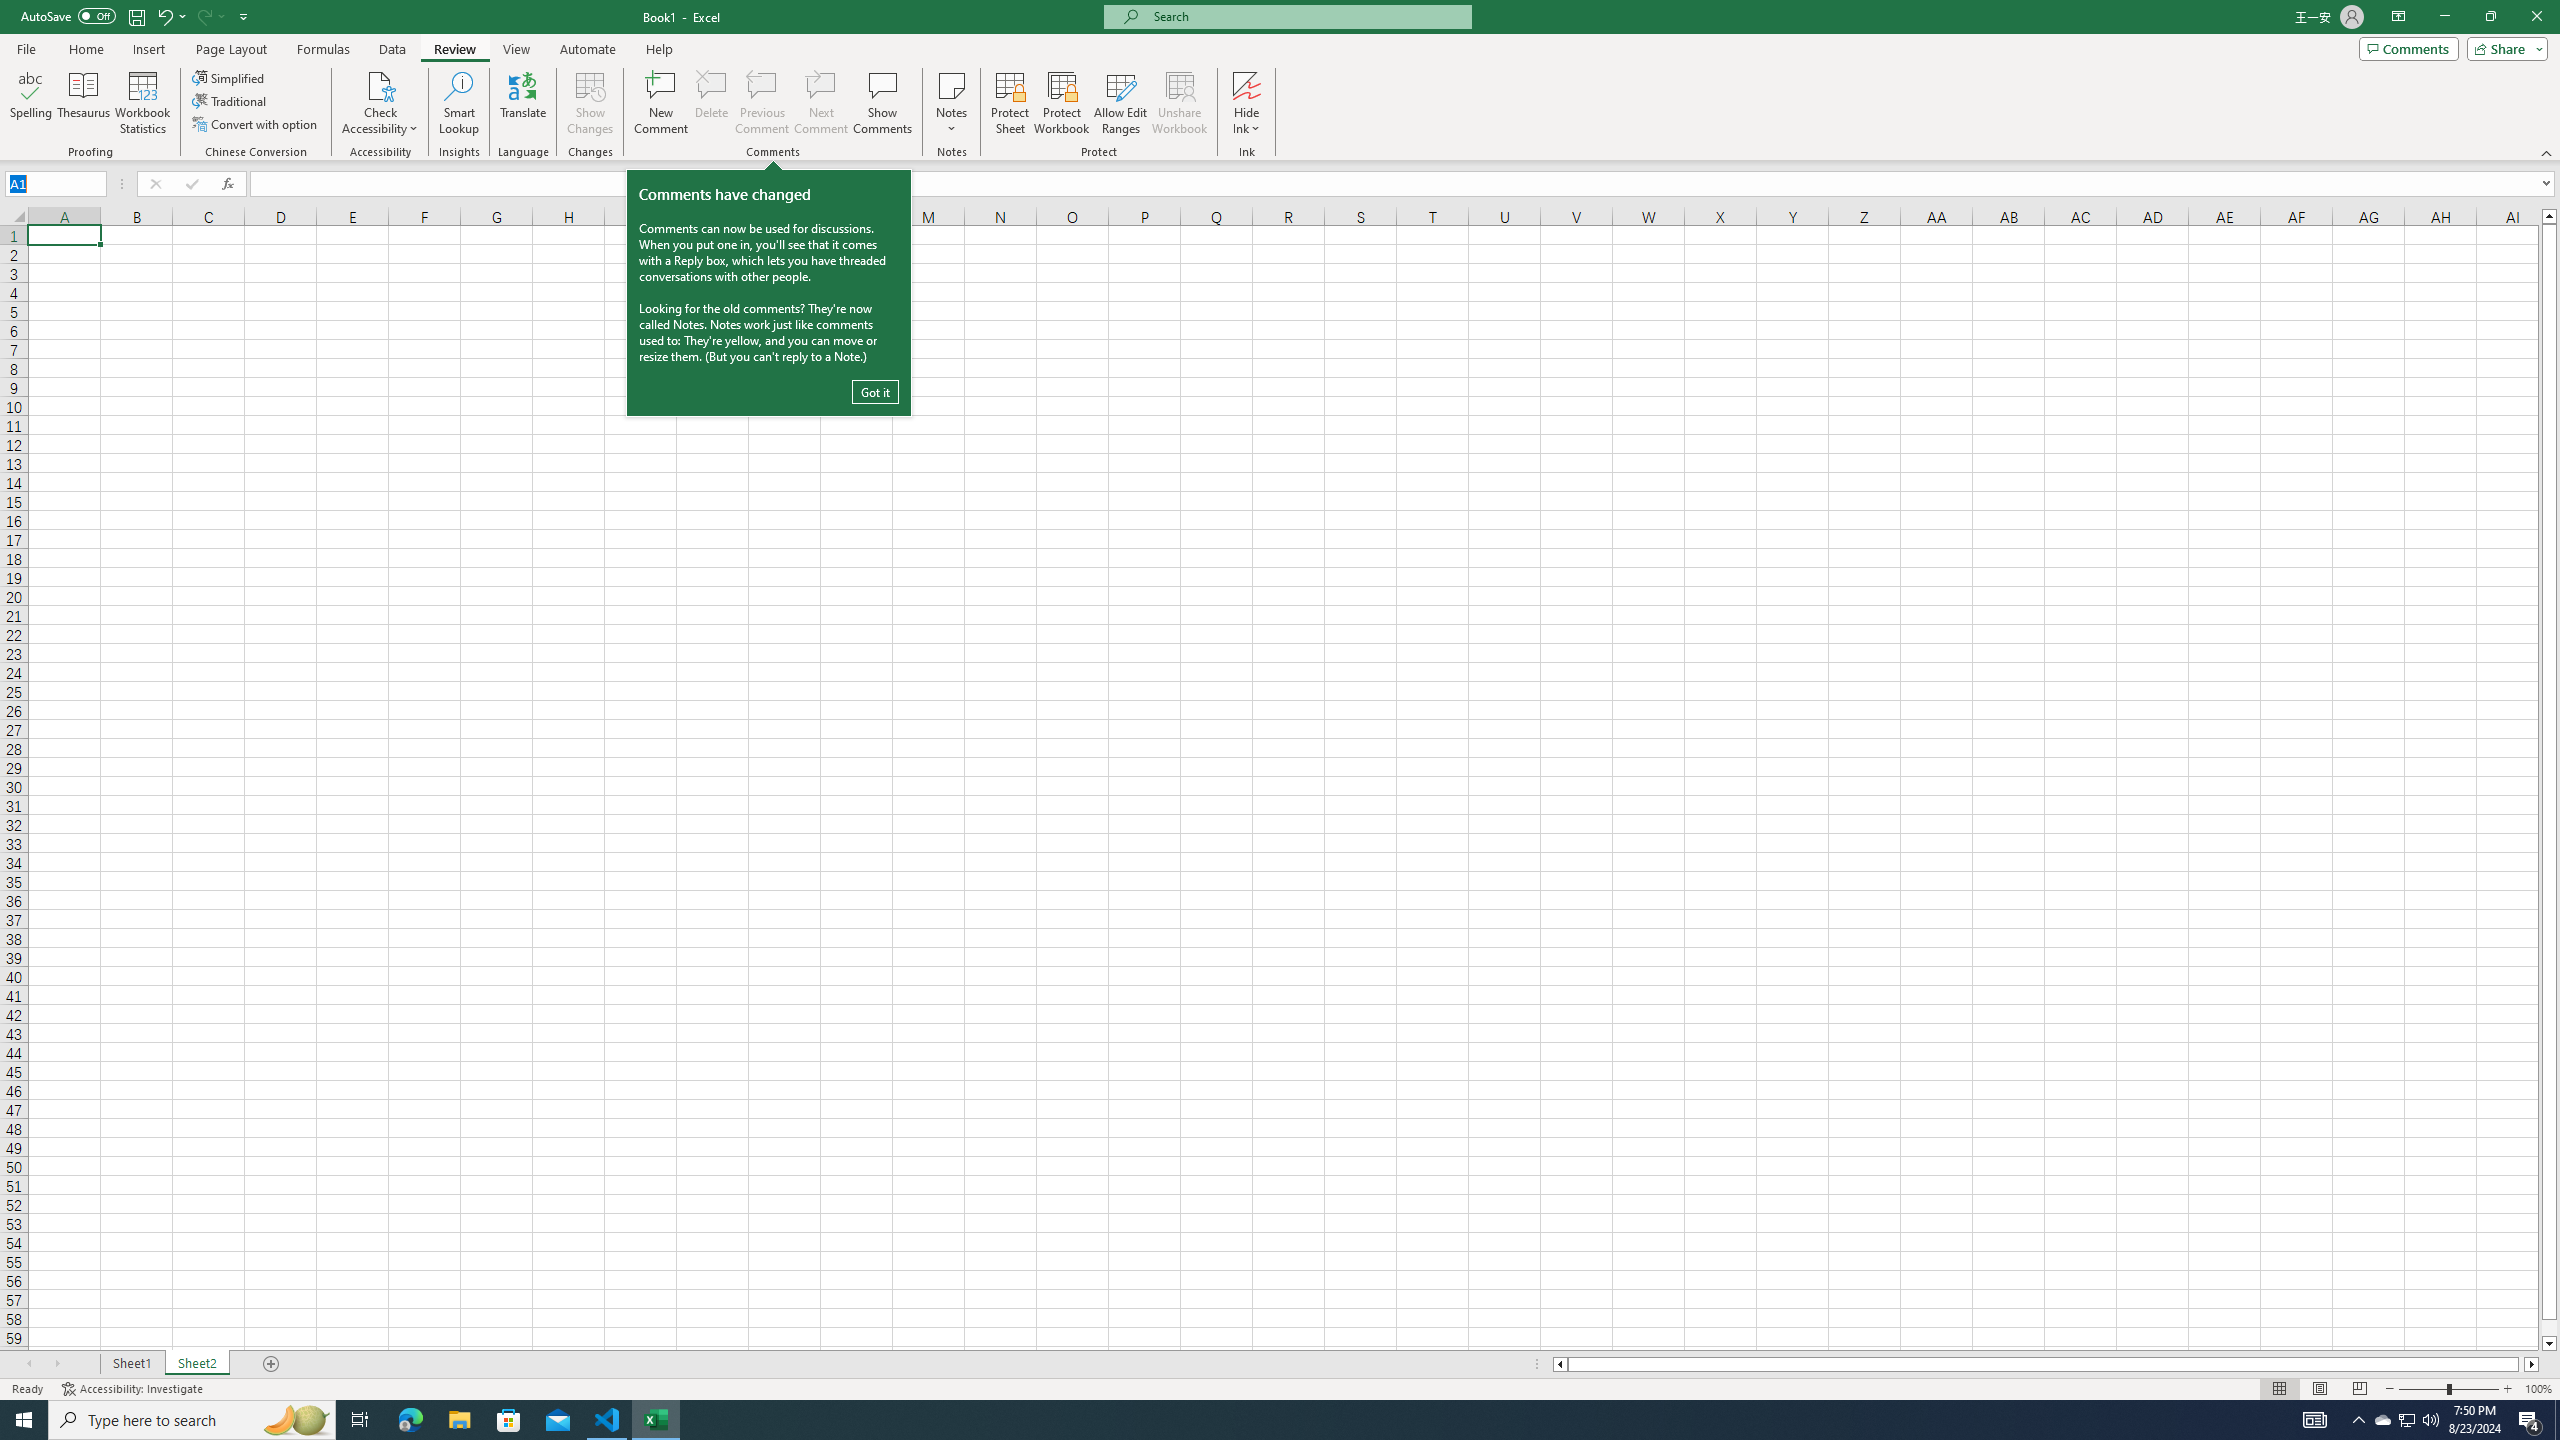  What do you see at coordinates (952, 103) in the screenshot?
I see `Notes` at bounding box center [952, 103].